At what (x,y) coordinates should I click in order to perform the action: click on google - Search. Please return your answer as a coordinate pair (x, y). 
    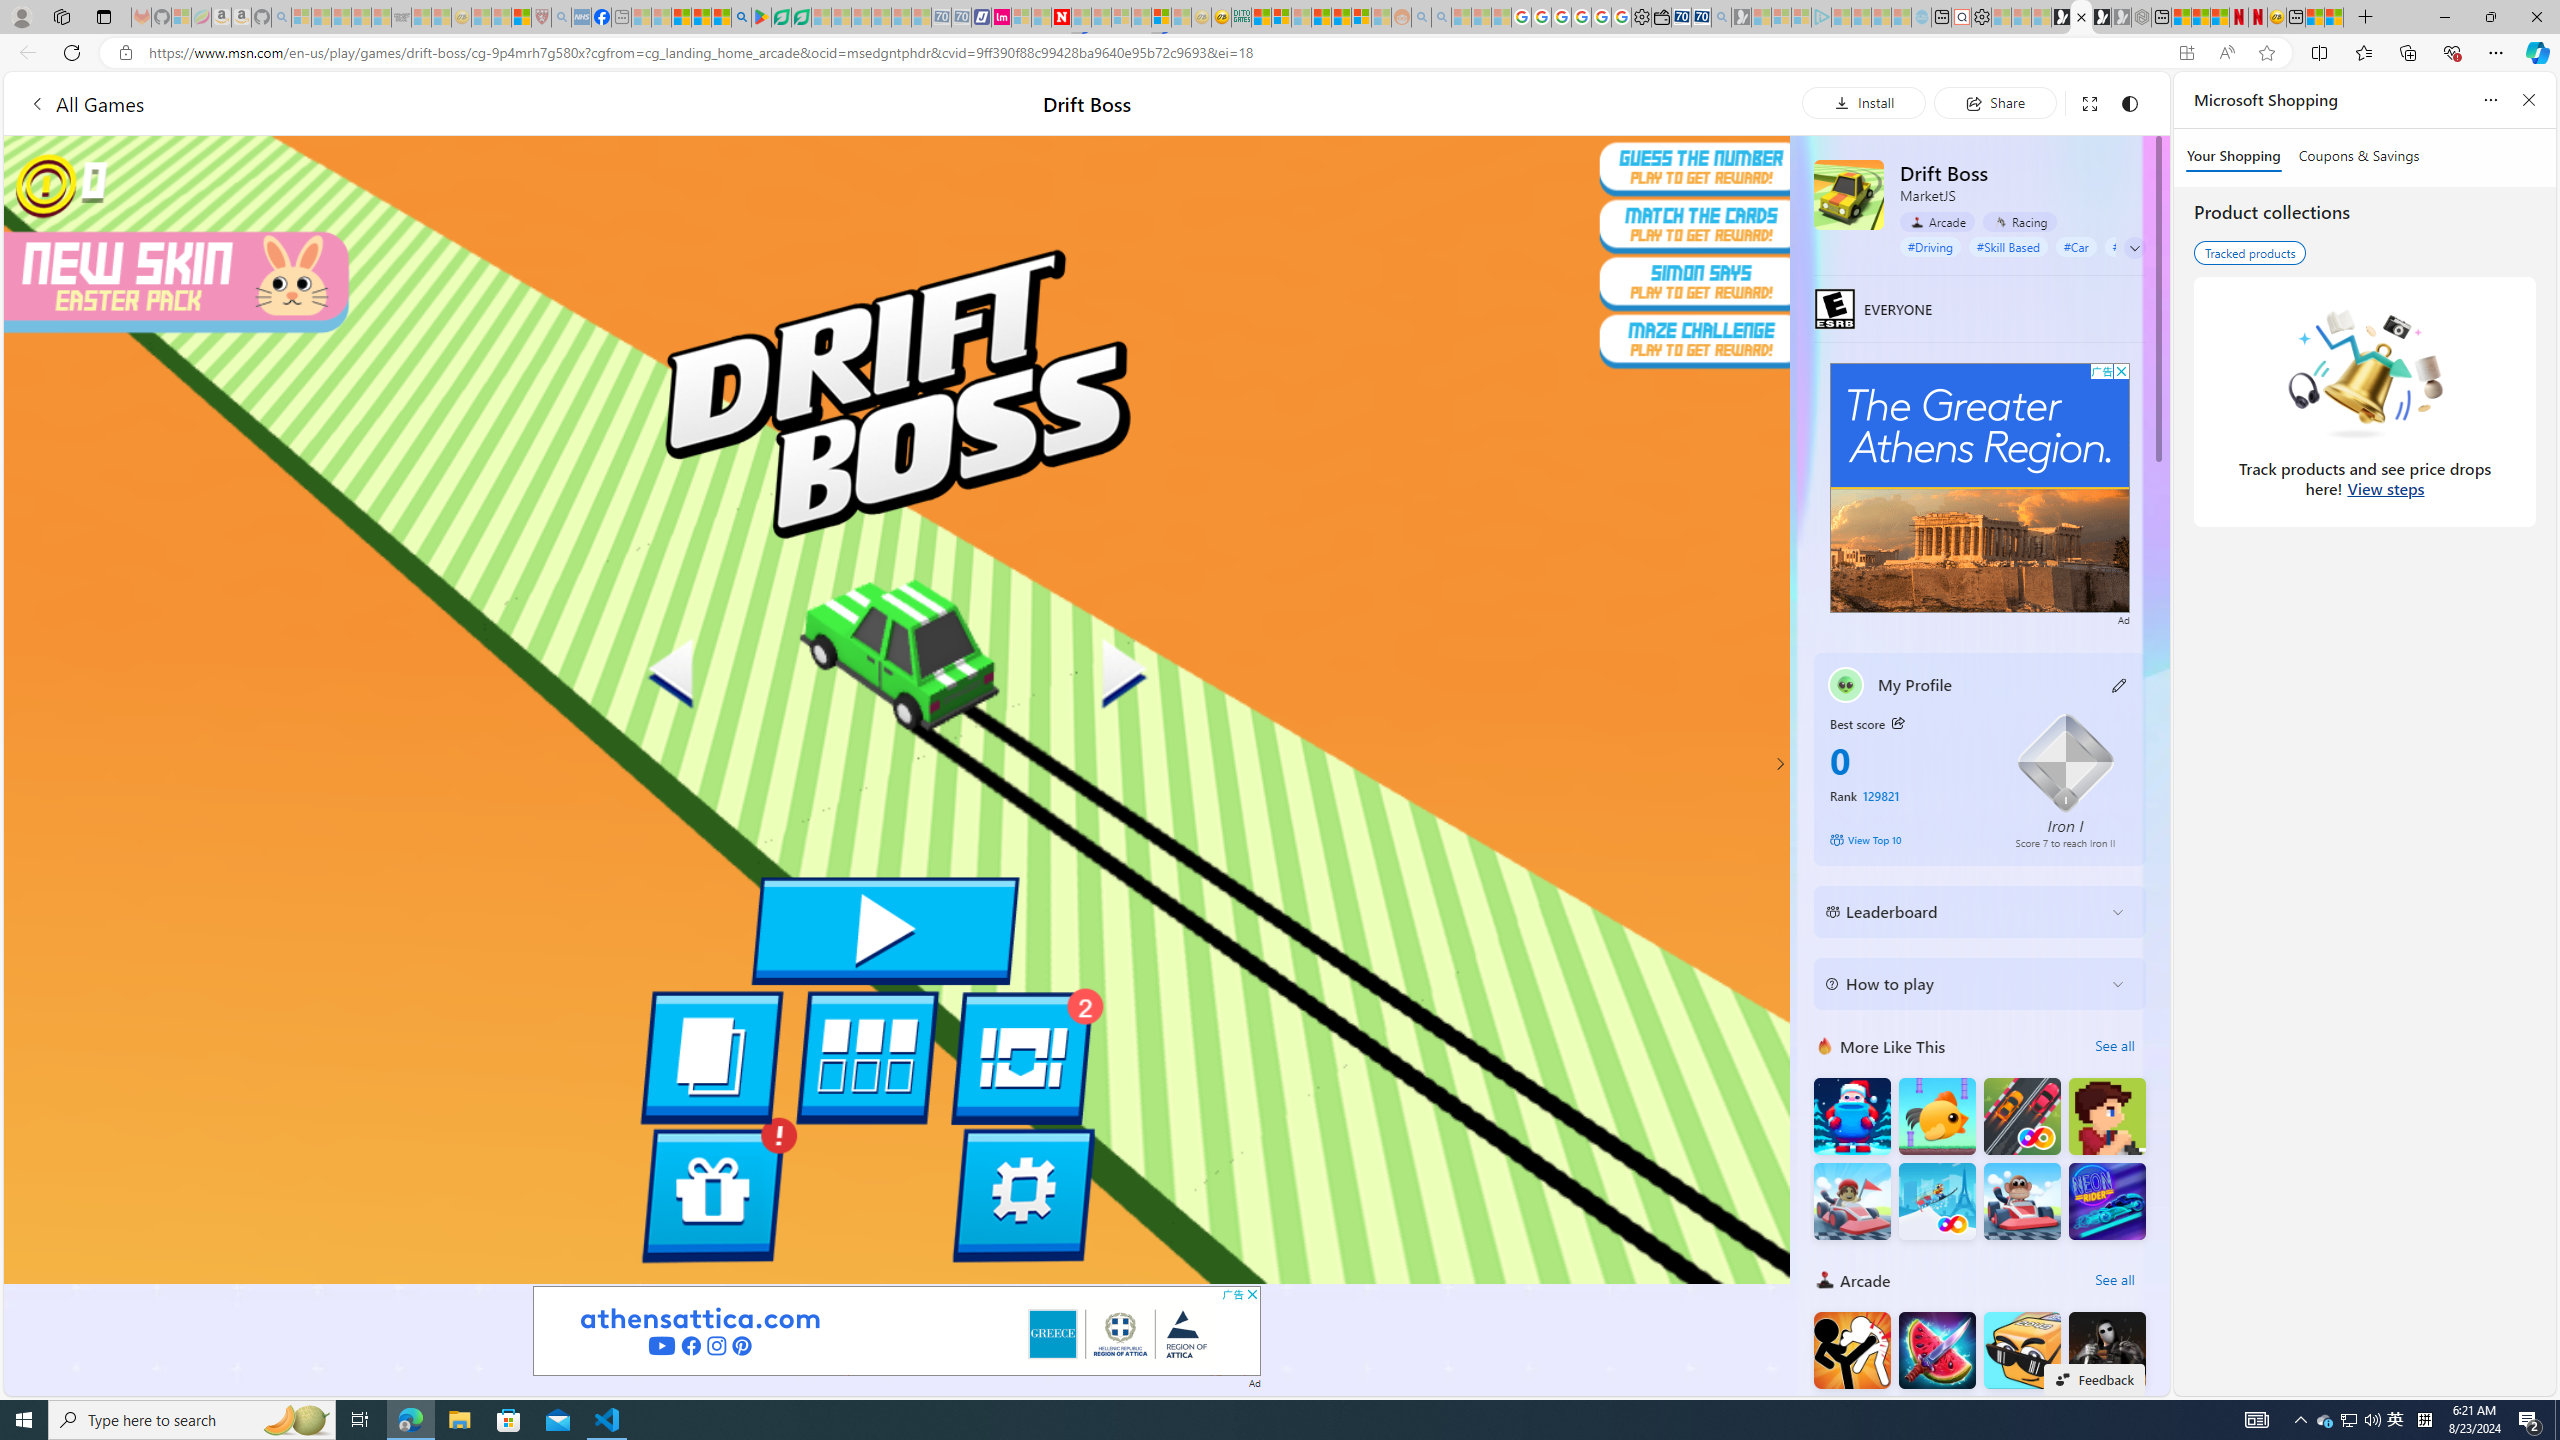
    Looking at the image, I should click on (740, 17).